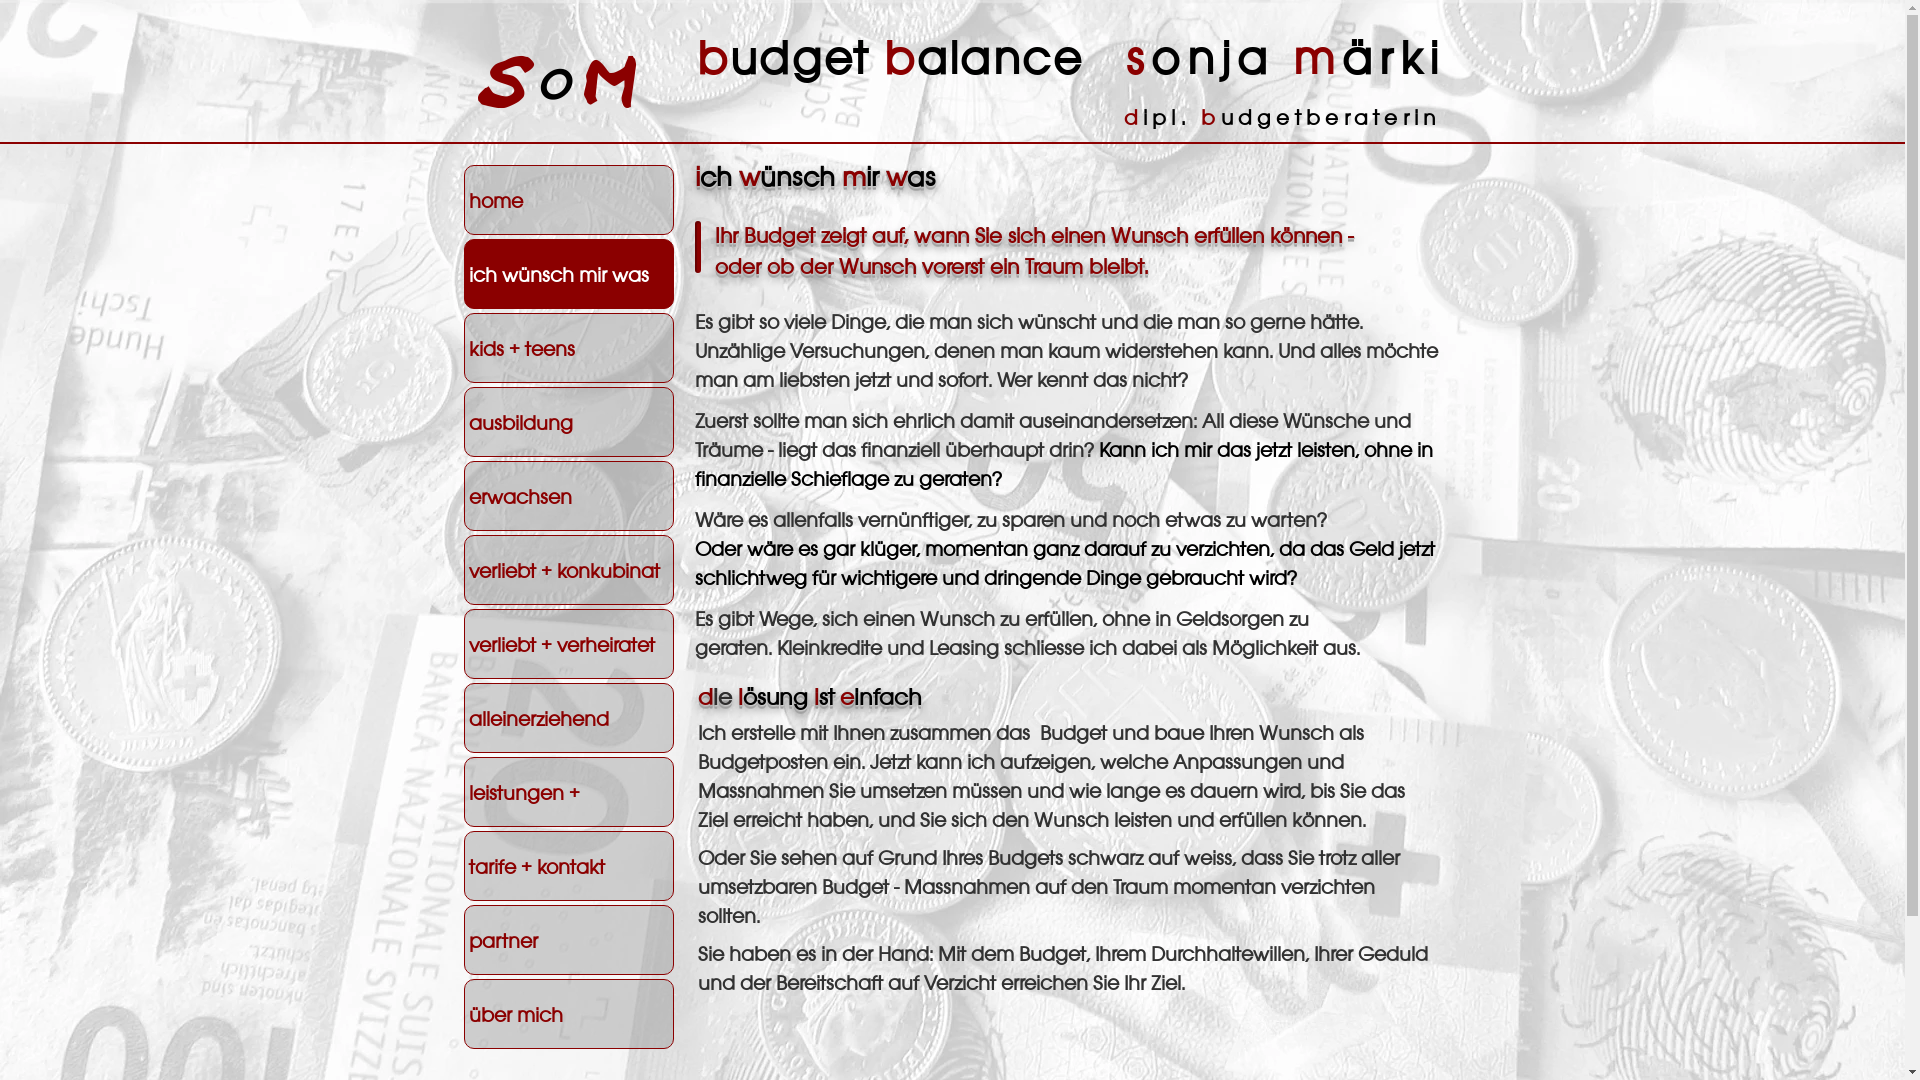 This screenshot has height=1080, width=1920. I want to click on partner, so click(568, 940).